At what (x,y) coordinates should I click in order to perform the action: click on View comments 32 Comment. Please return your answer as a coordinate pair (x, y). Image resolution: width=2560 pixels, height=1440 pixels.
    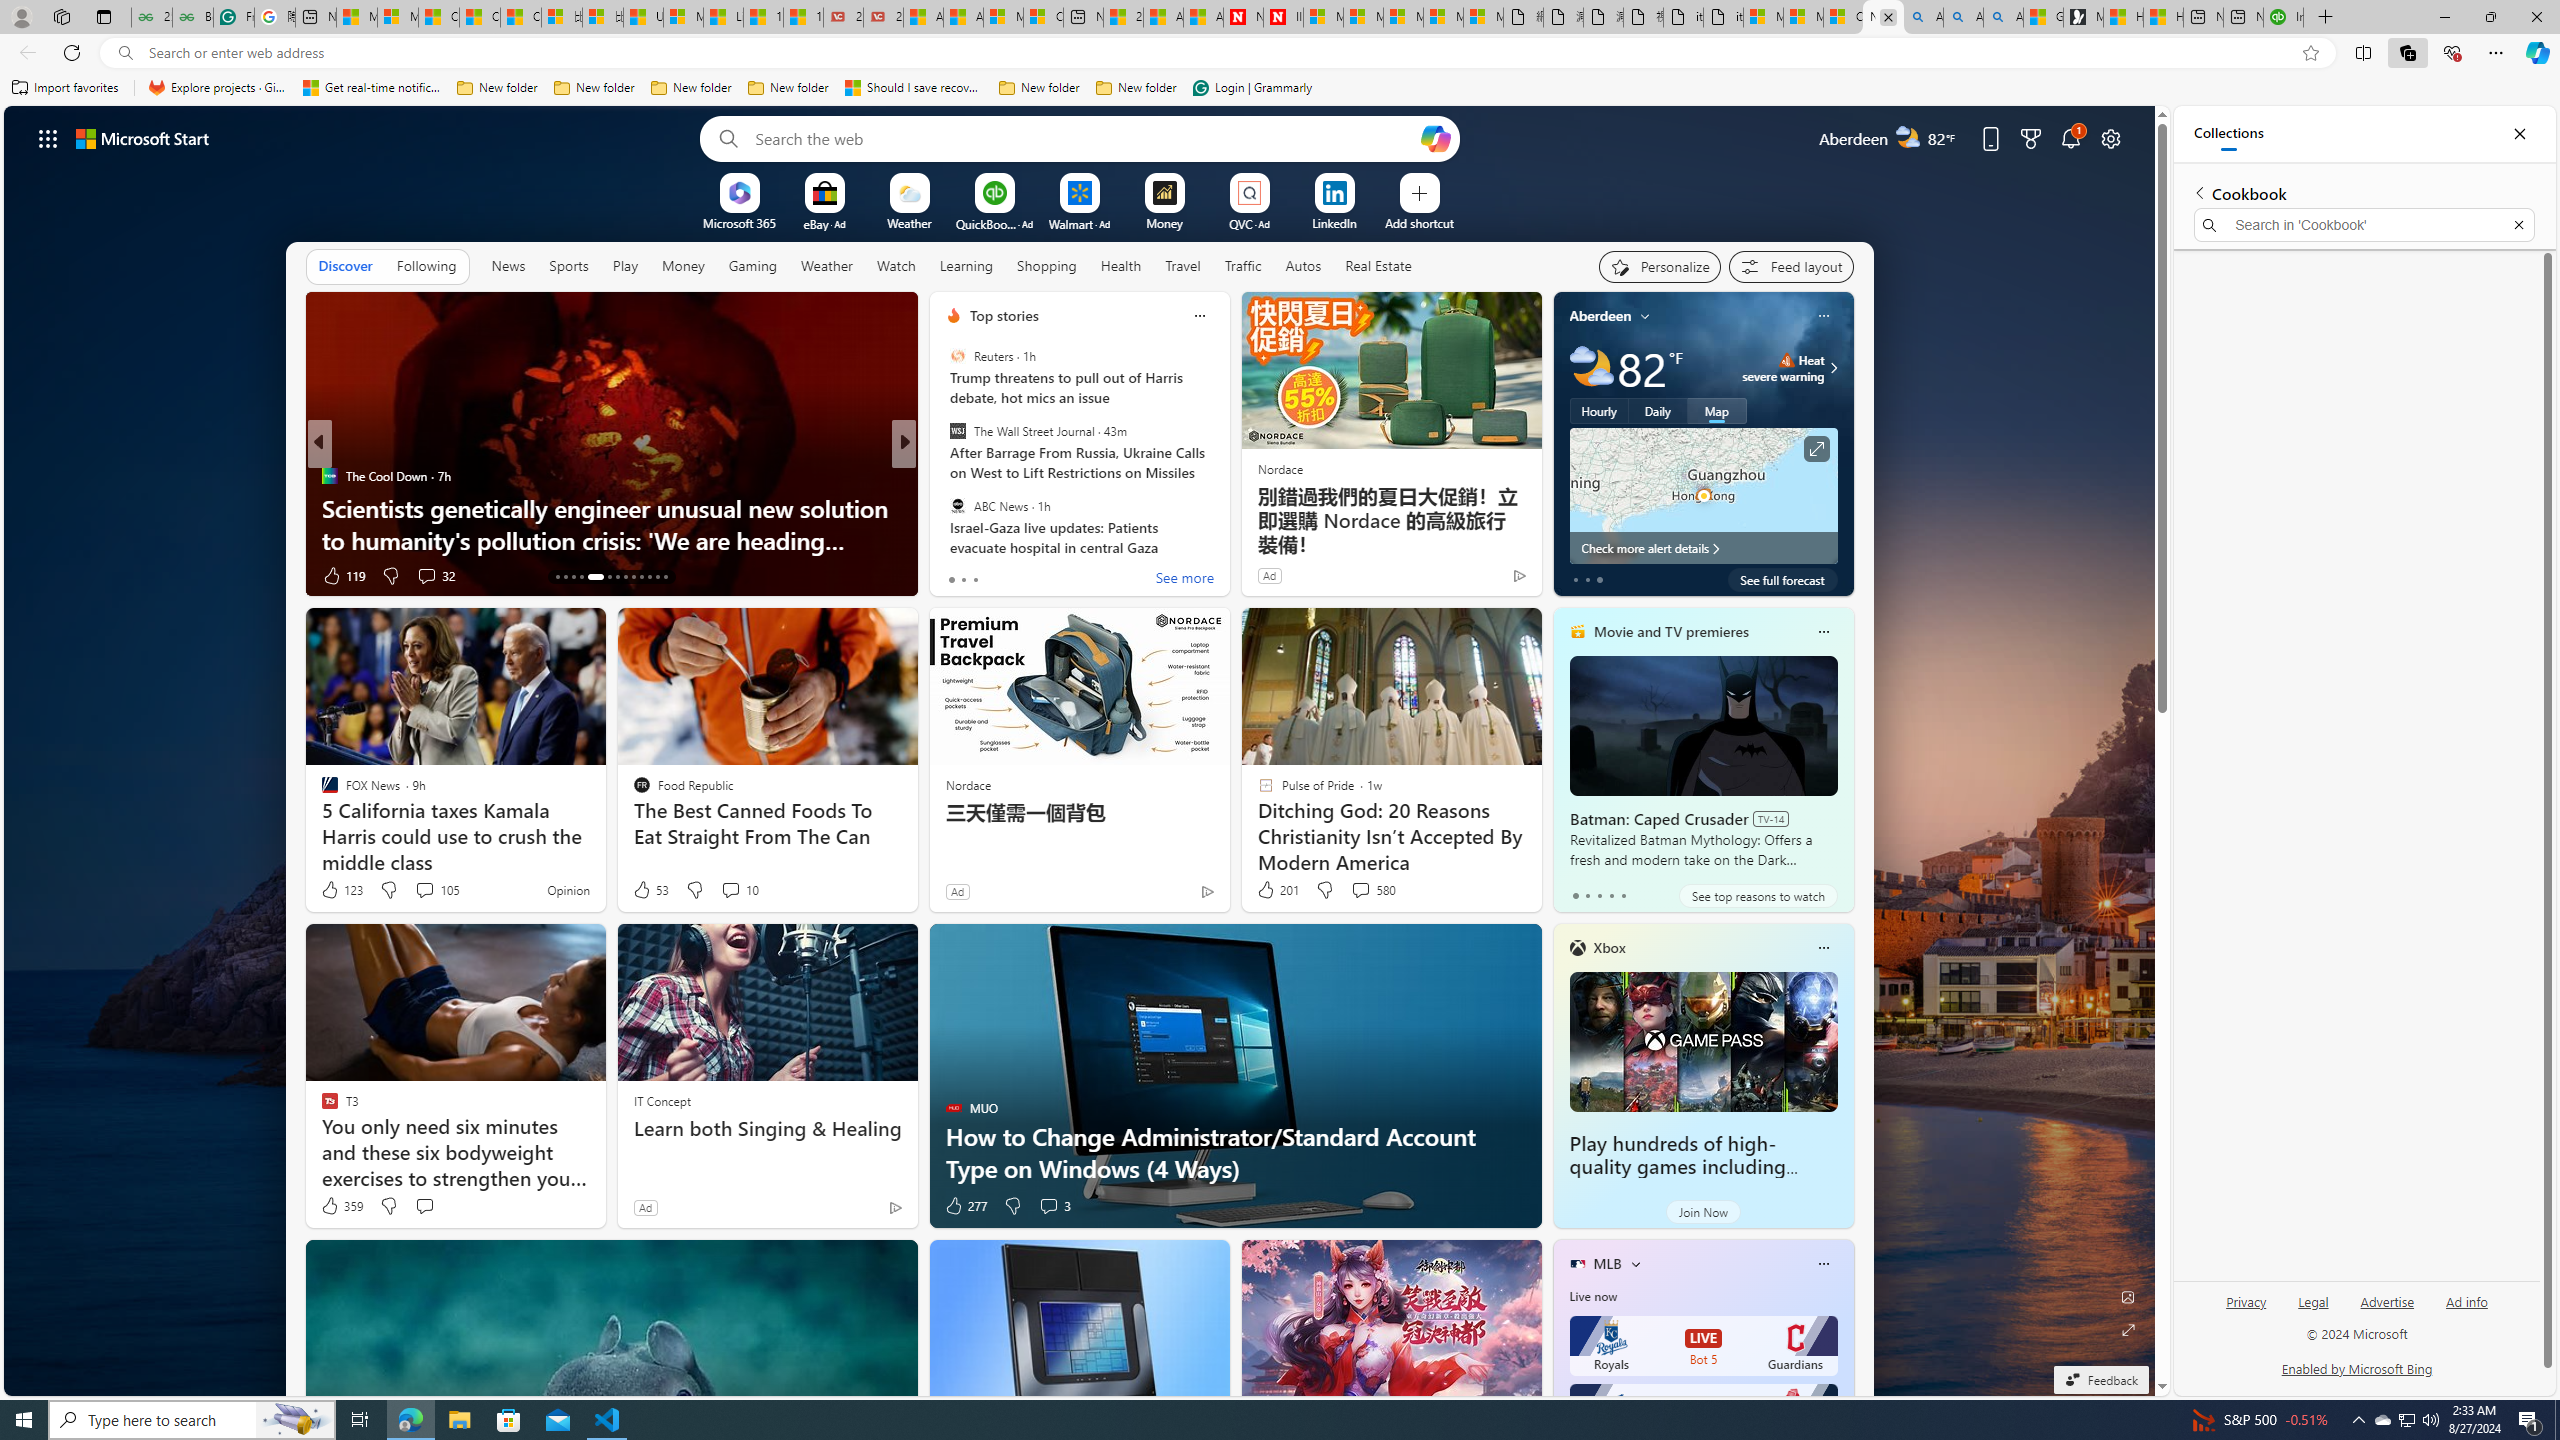
    Looking at the image, I should click on (435, 576).